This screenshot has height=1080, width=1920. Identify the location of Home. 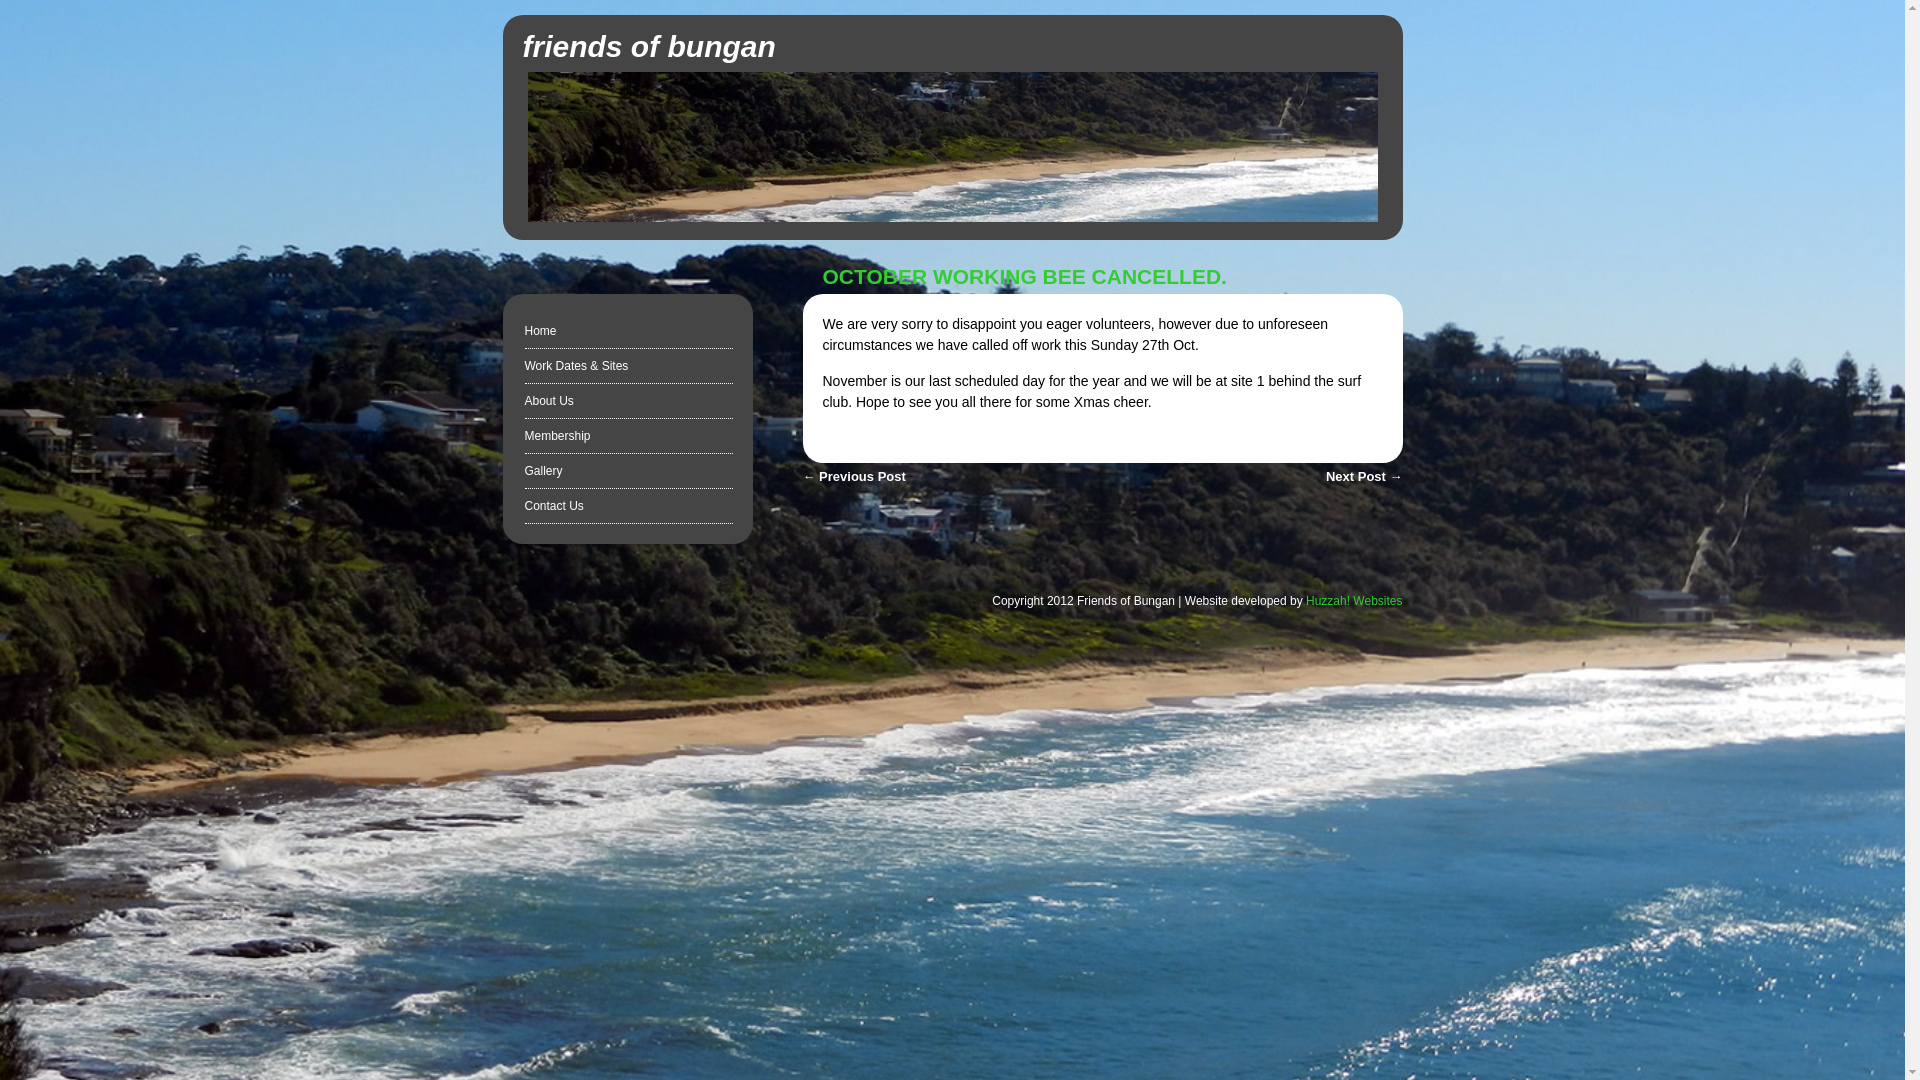
(540, 331).